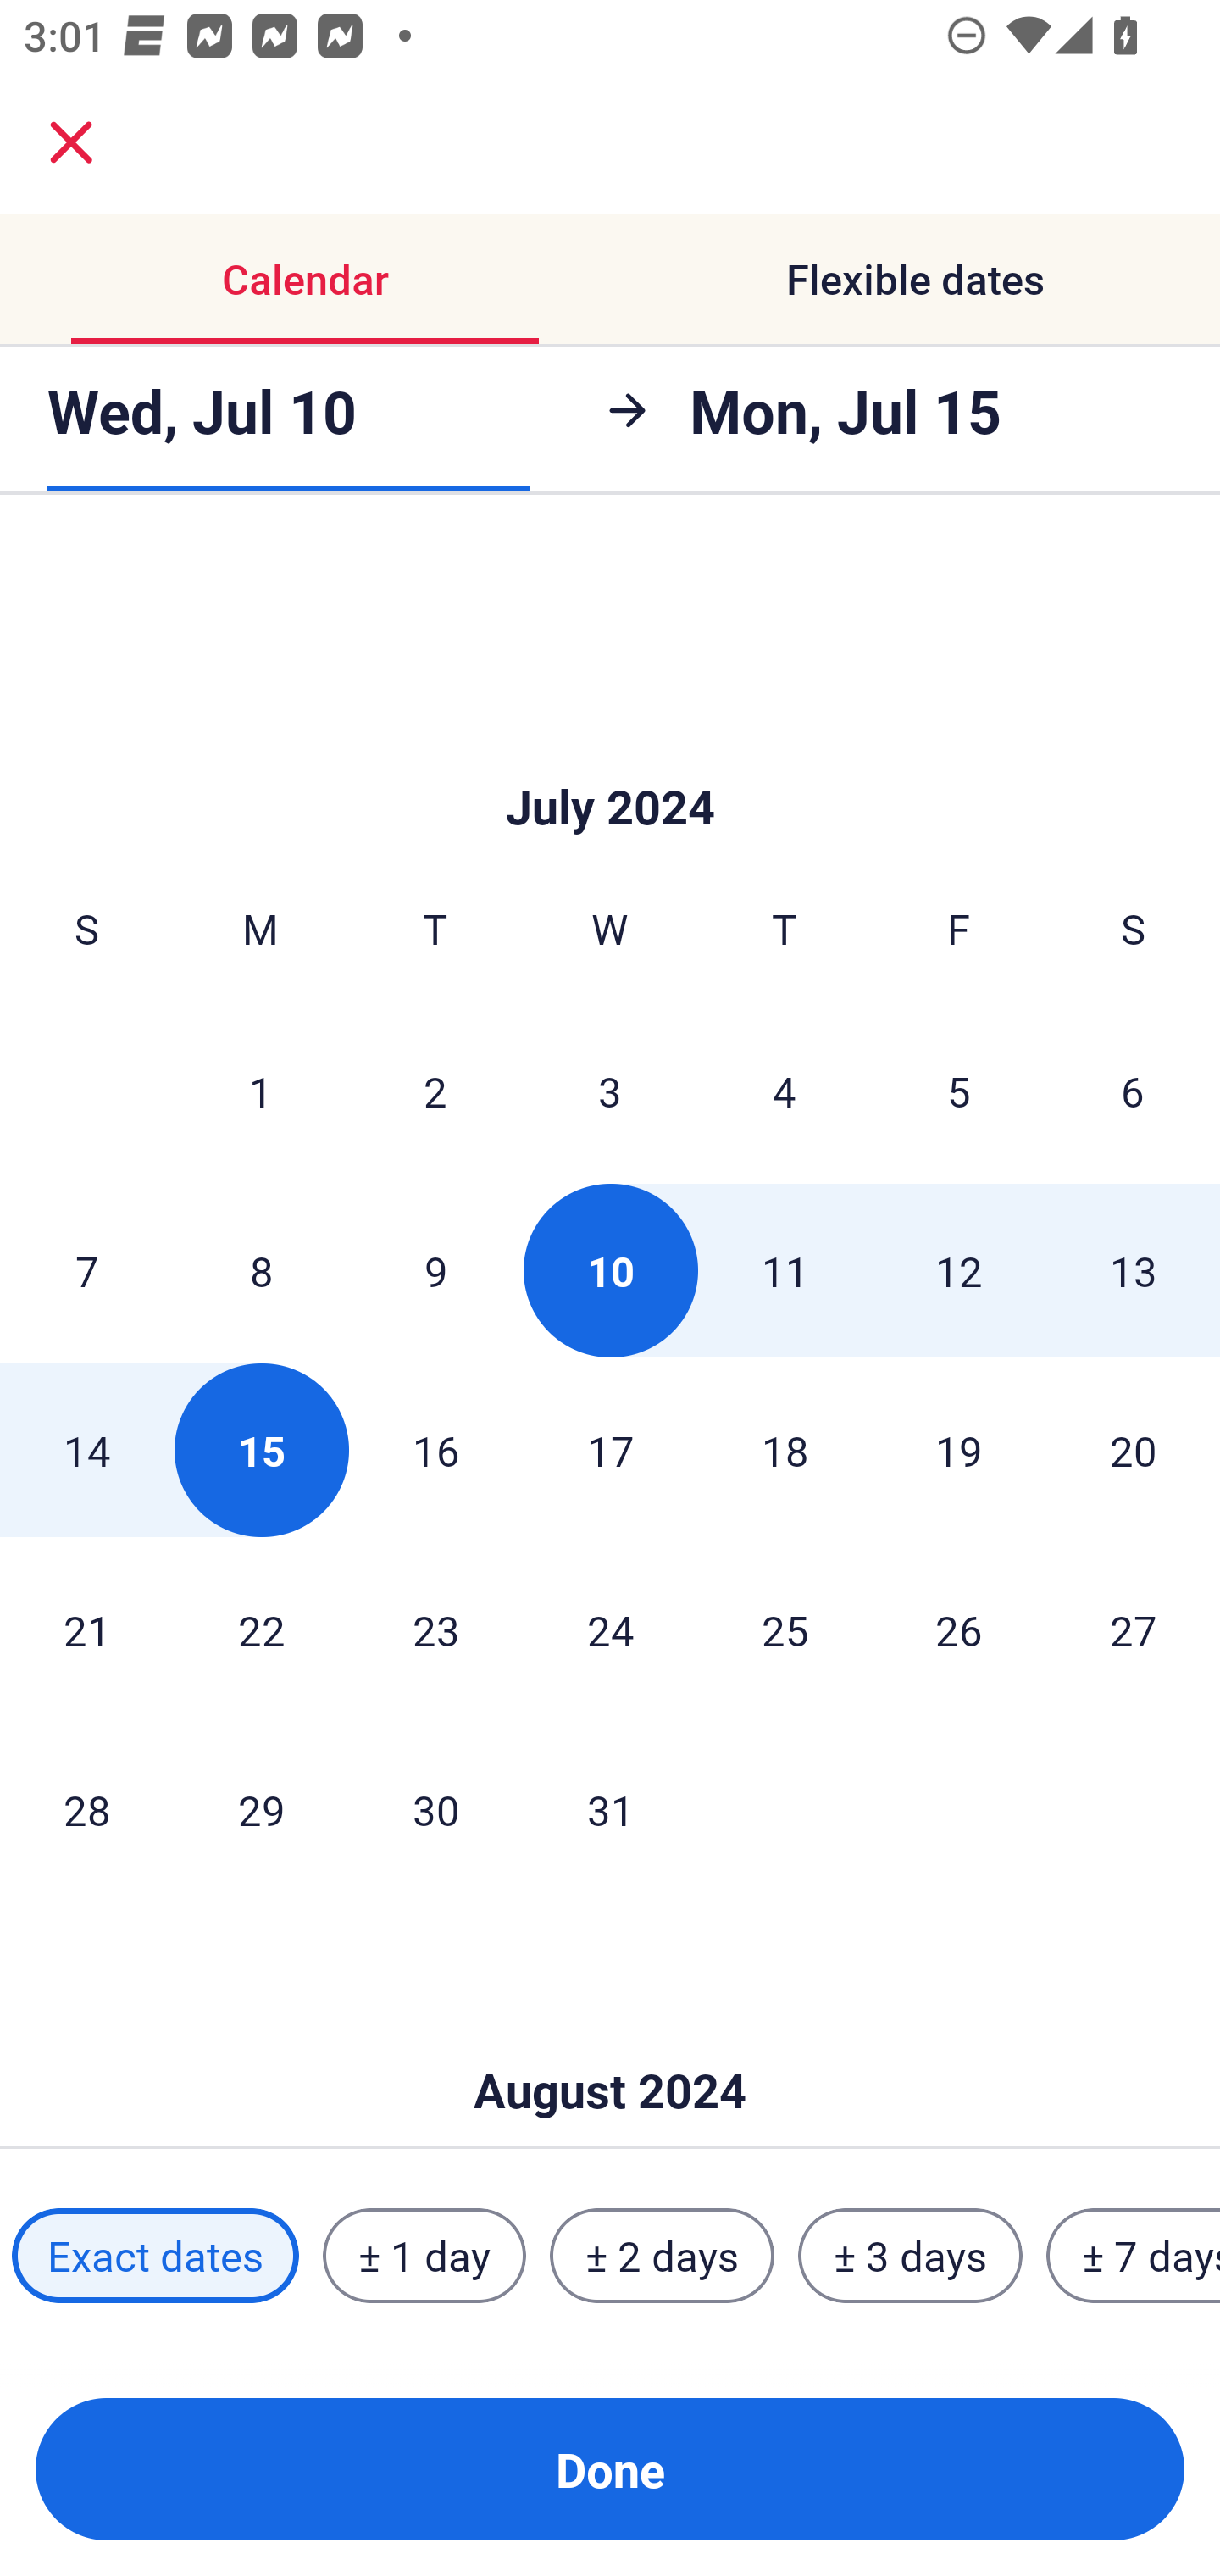 This screenshot has height=2576, width=1220. Describe the element at coordinates (86, 1809) in the screenshot. I see `28 Sunday, July 28, 2024` at that location.